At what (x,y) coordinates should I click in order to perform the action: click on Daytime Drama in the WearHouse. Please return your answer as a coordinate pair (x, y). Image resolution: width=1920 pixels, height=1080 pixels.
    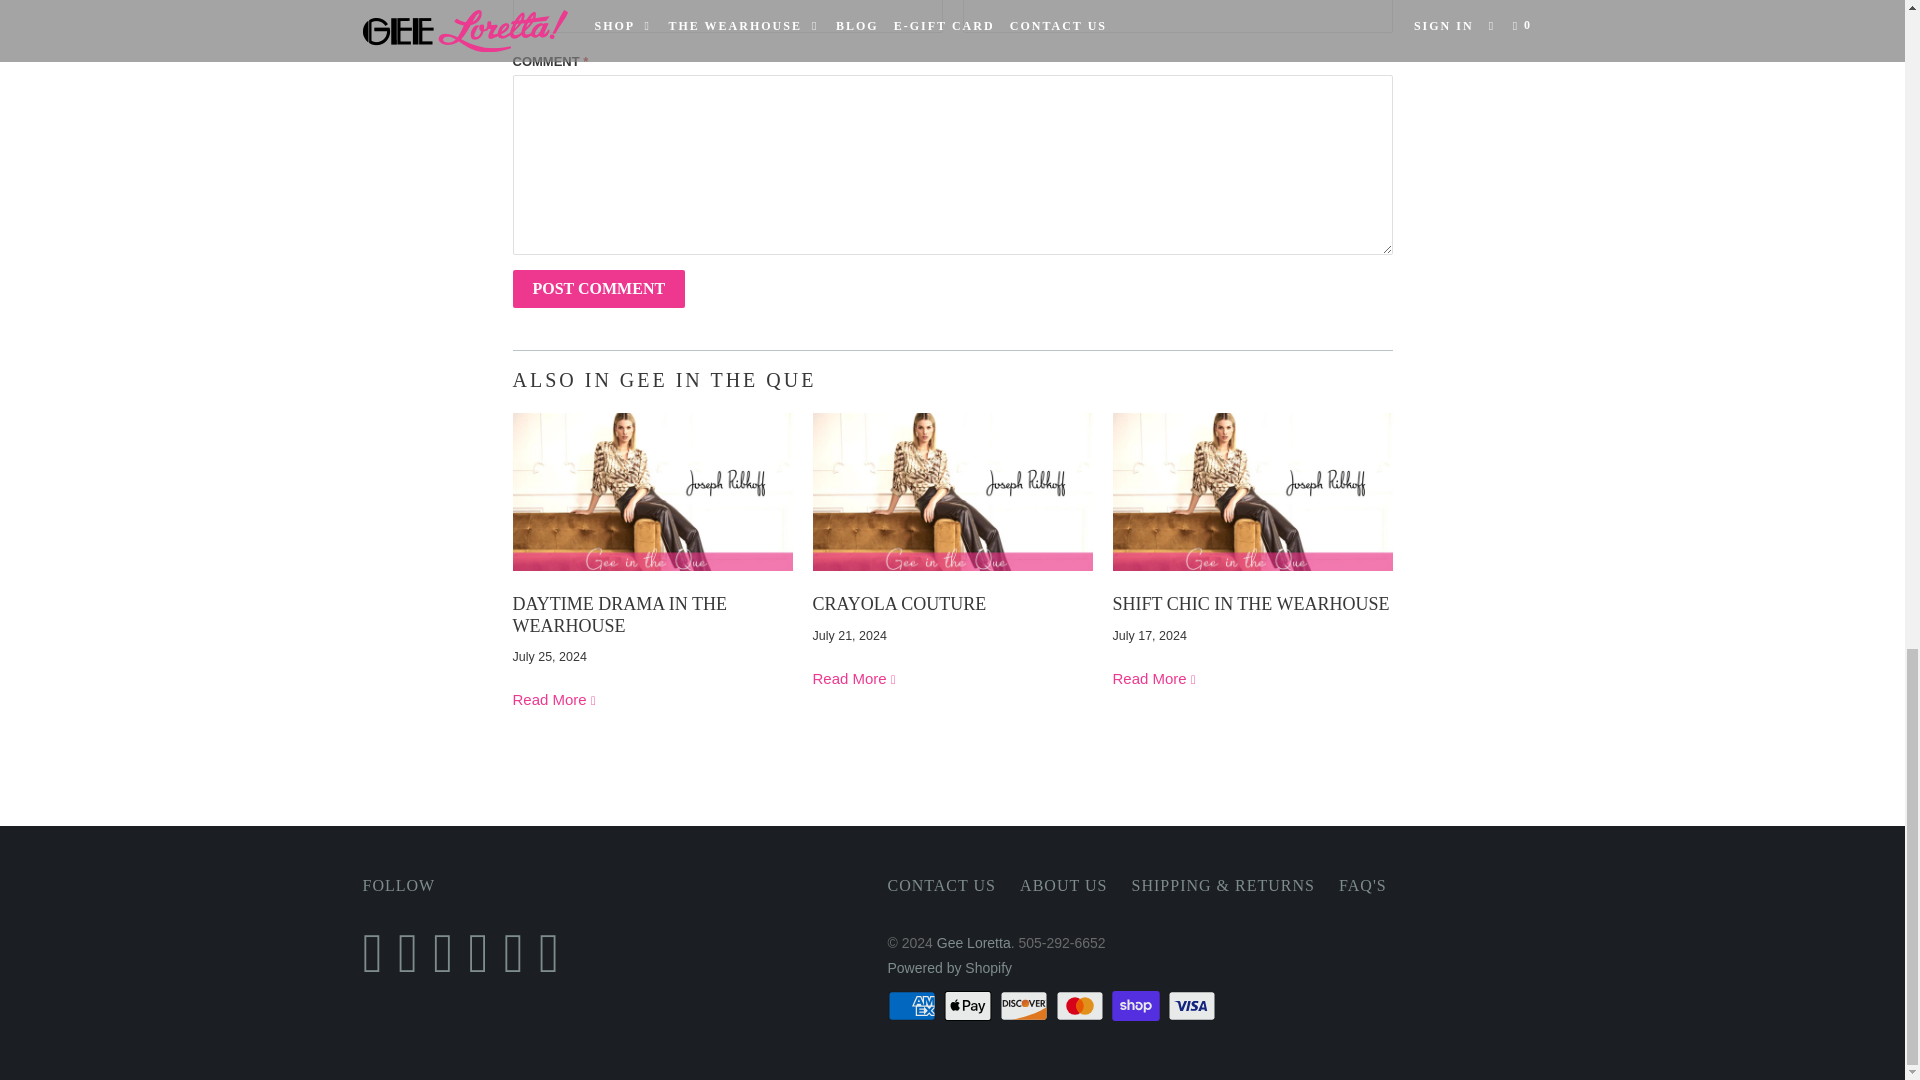
    Looking at the image, I should click on (554, 700).